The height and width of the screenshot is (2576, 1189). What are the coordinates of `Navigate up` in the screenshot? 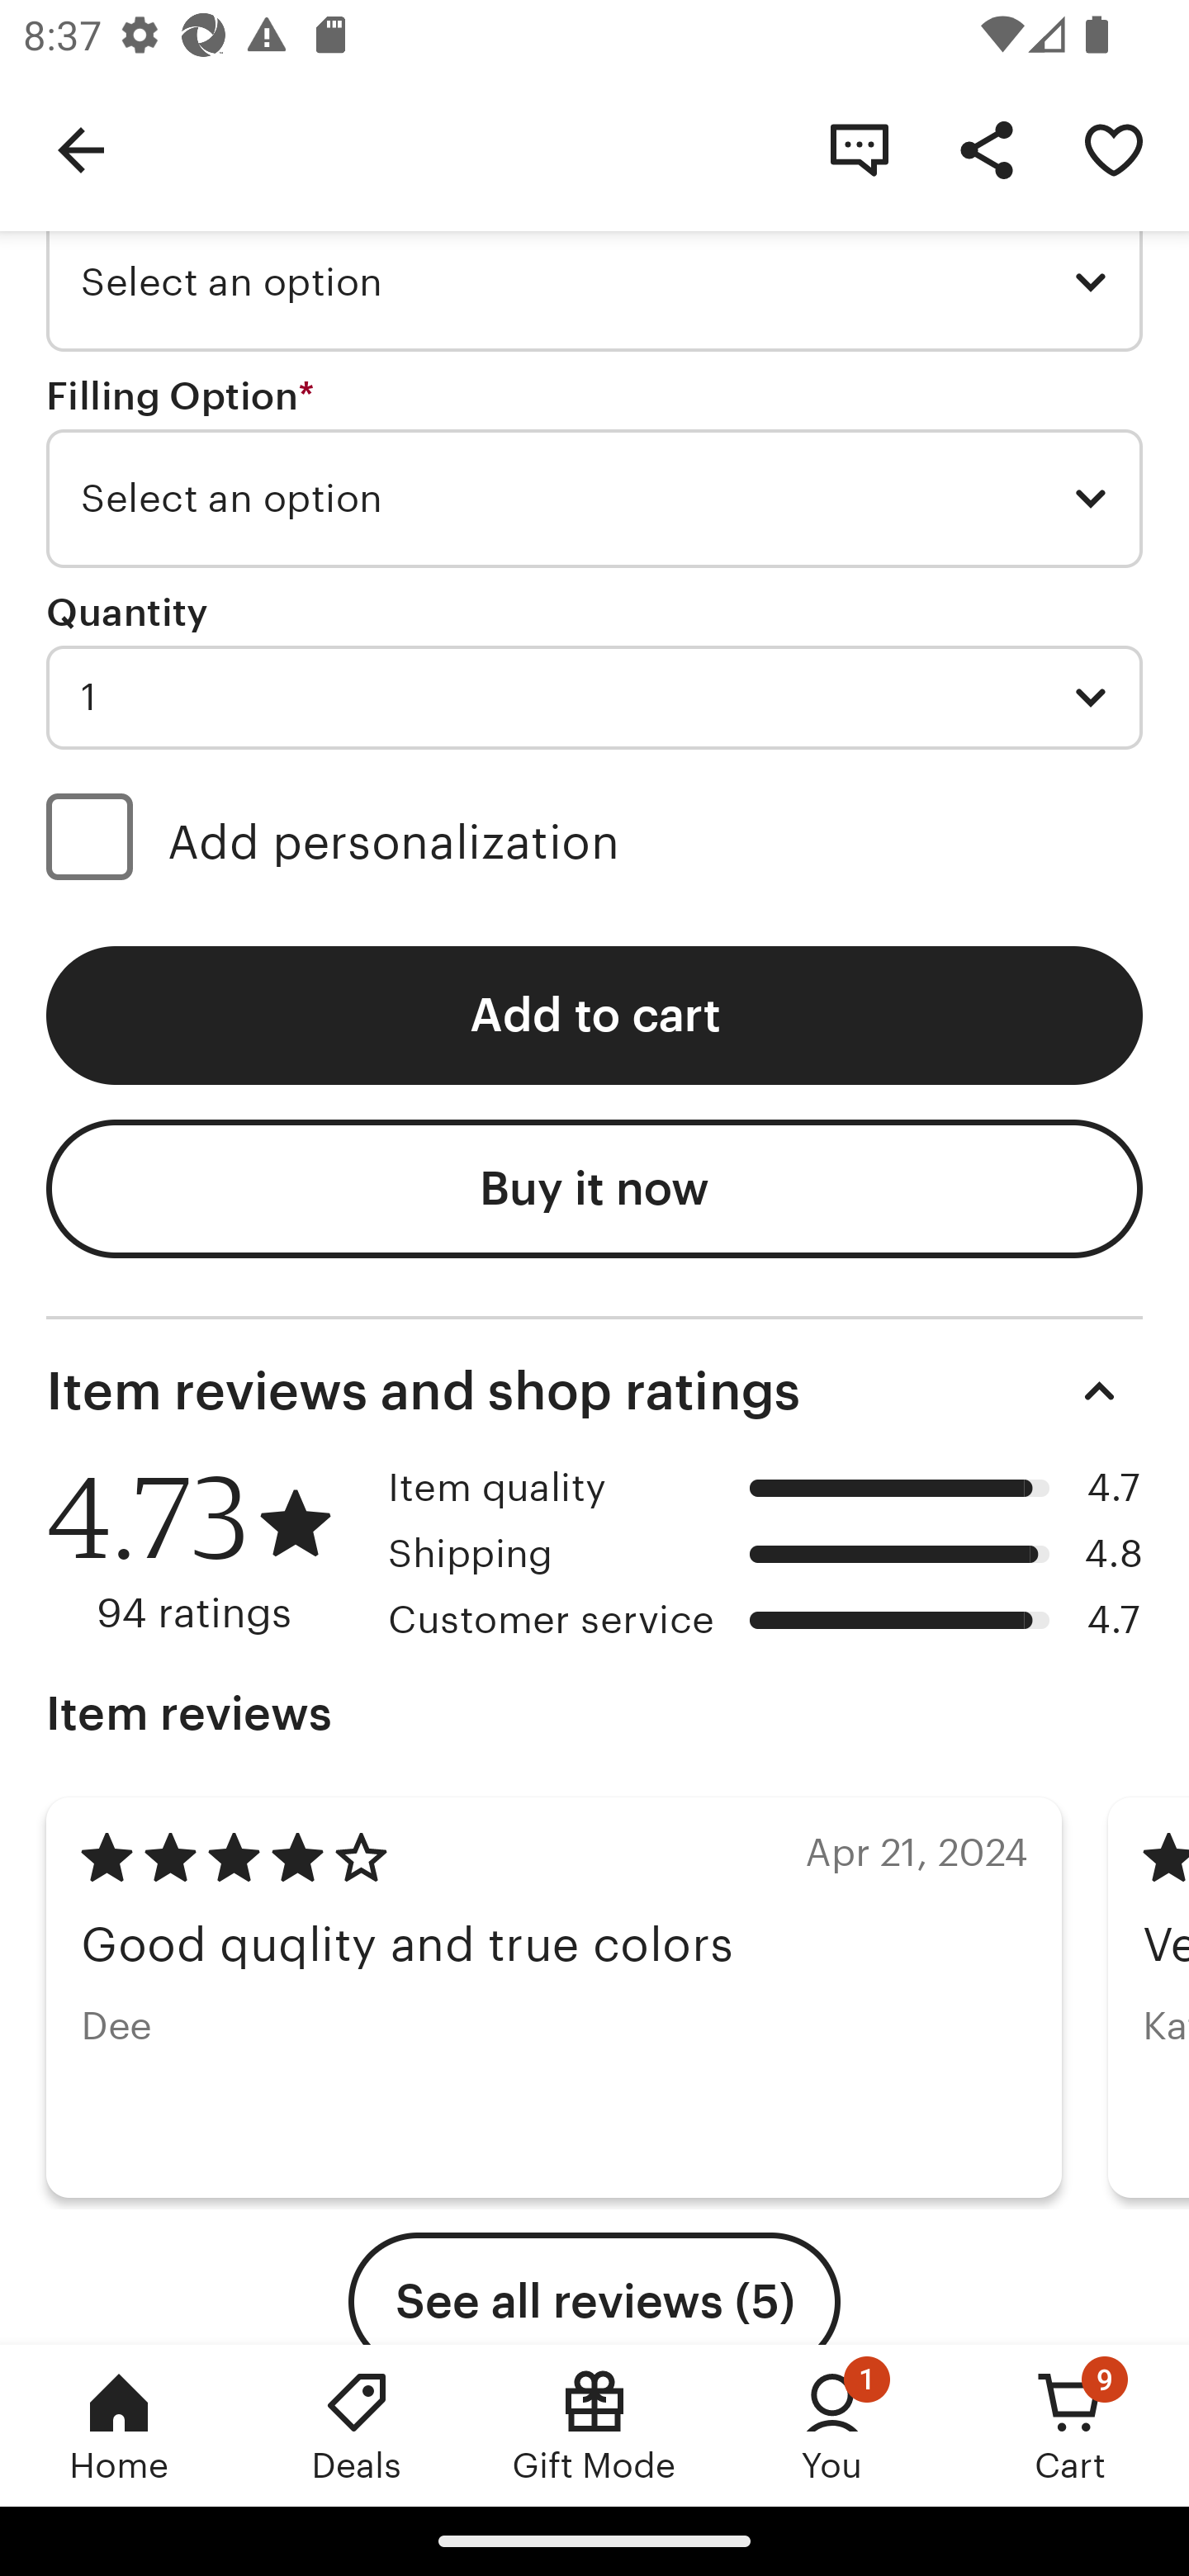 It's located at (81, 149).